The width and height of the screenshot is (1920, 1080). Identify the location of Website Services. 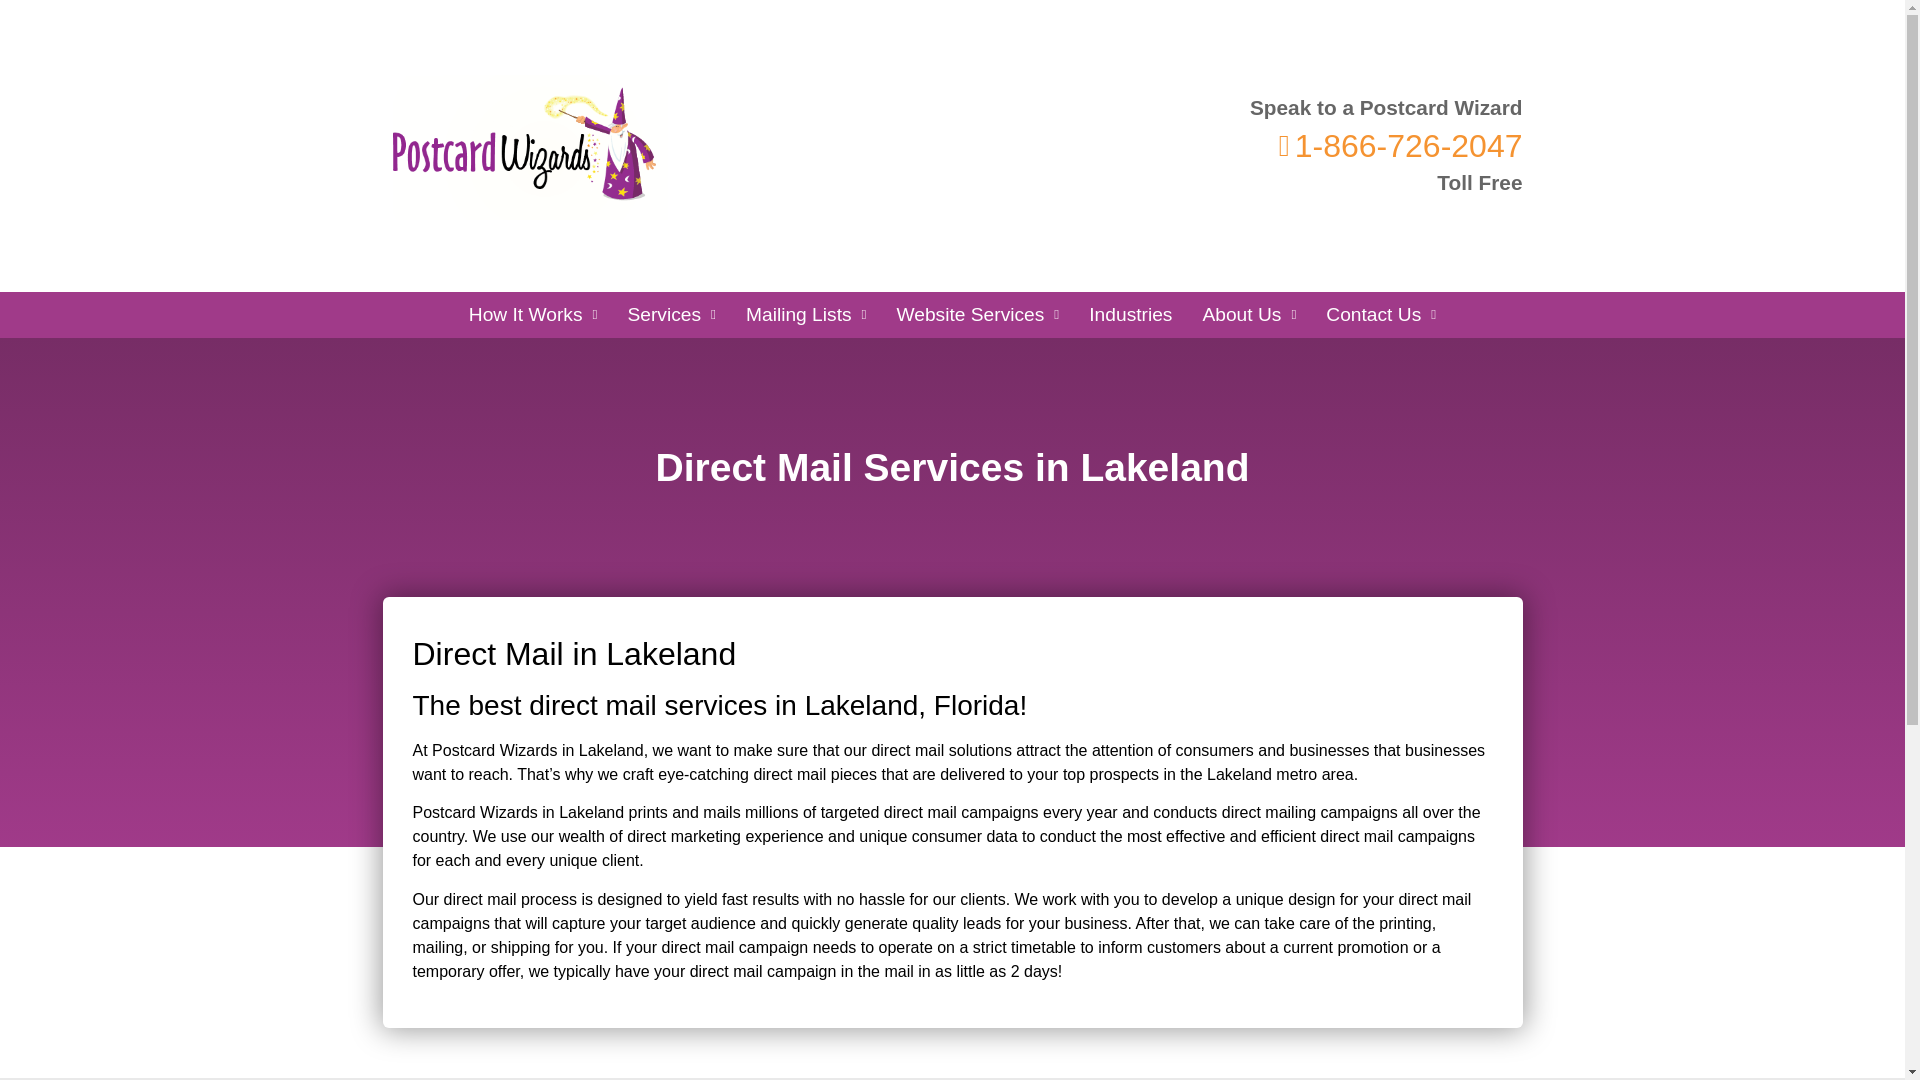
(977, 314).